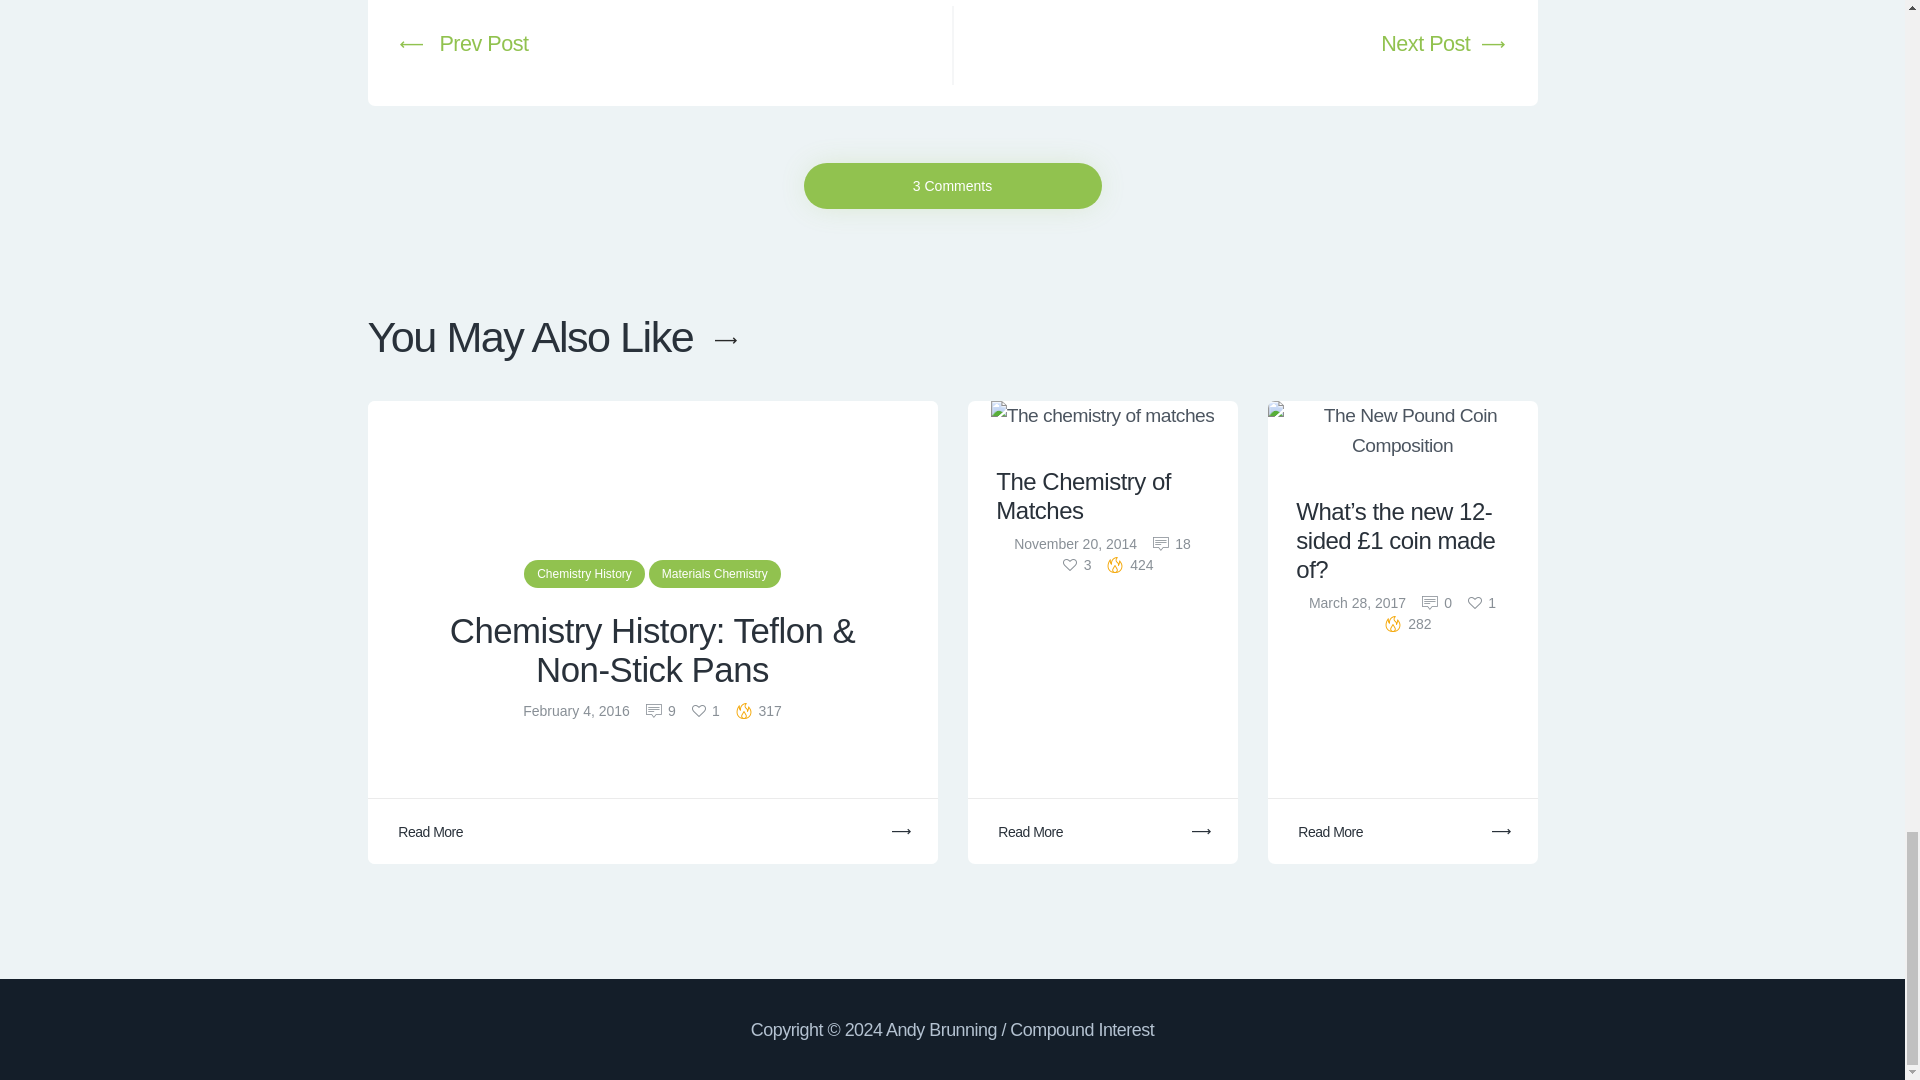 This screenshot has height=1080, width=1920. I want to click on Like, so click(1076, 565).